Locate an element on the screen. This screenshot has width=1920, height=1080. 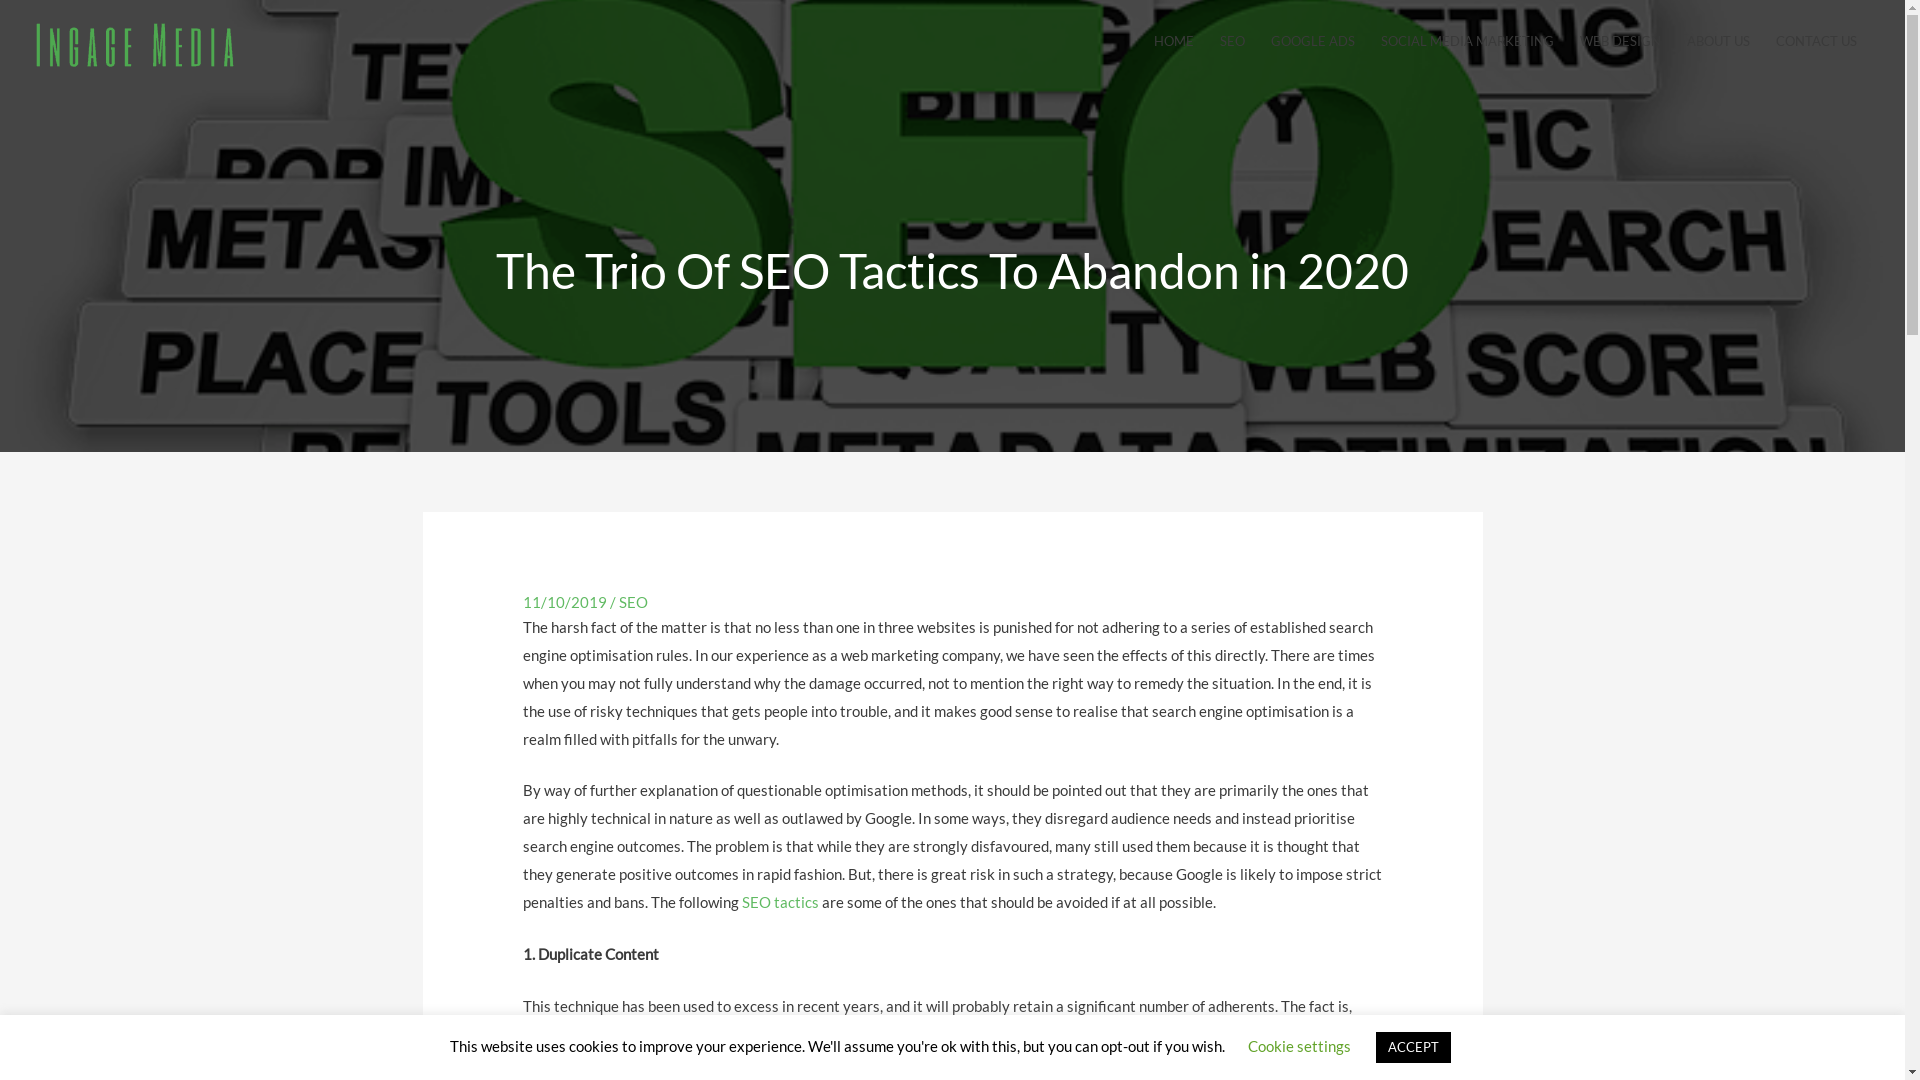
SEO is located at coordinates (634, 602).